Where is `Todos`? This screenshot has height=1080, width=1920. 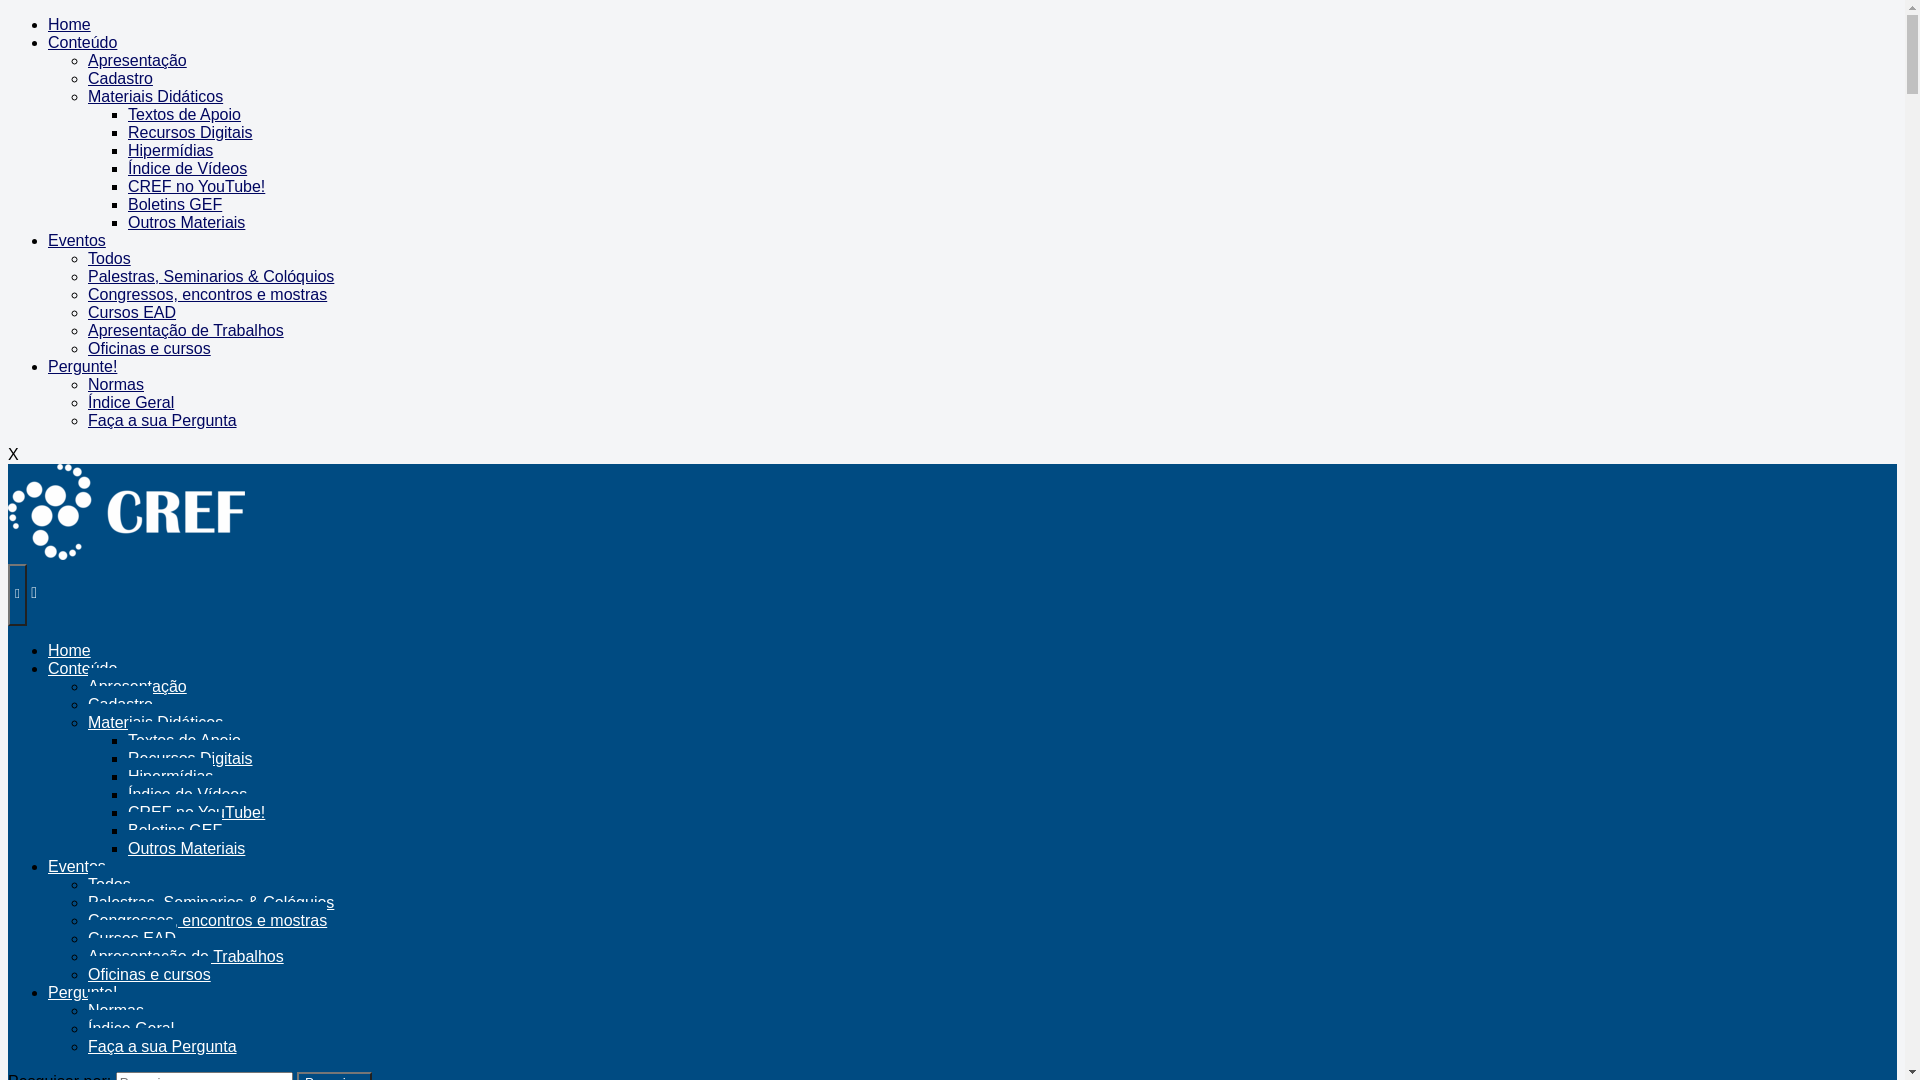 Todos is located at coordinates (110, 258).